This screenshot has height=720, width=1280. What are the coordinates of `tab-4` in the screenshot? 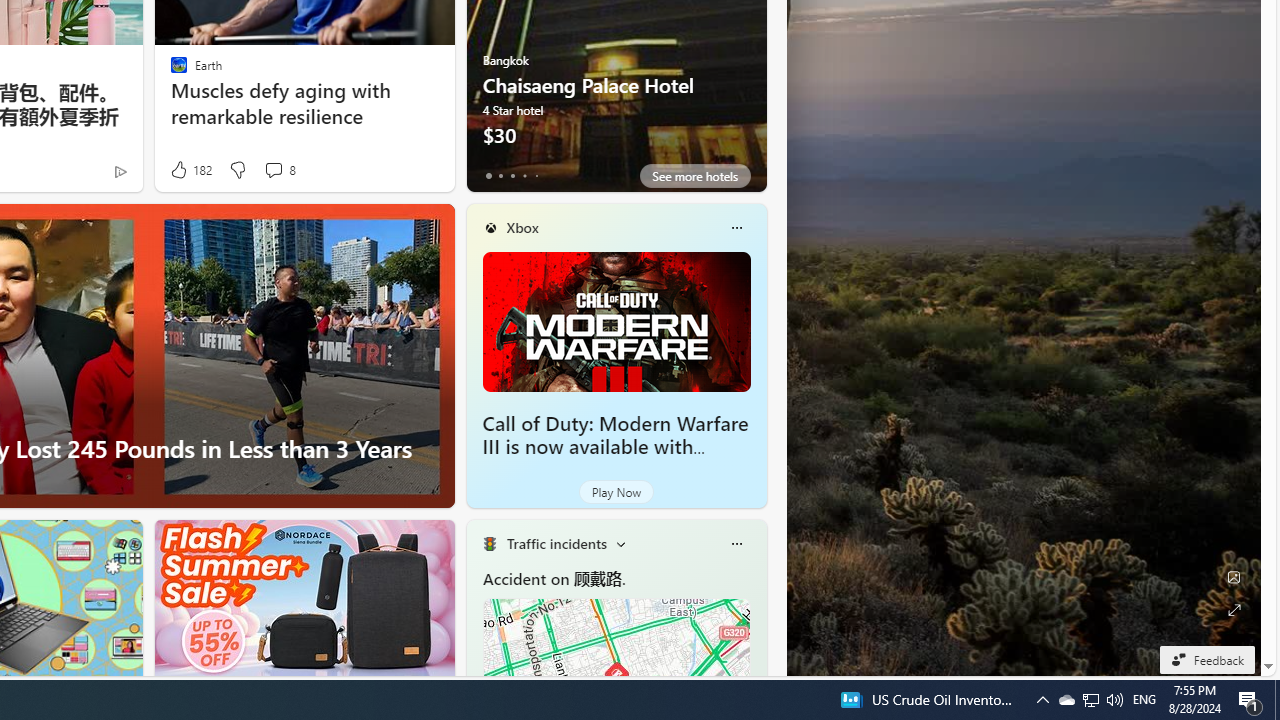 It's located at (536, 176).